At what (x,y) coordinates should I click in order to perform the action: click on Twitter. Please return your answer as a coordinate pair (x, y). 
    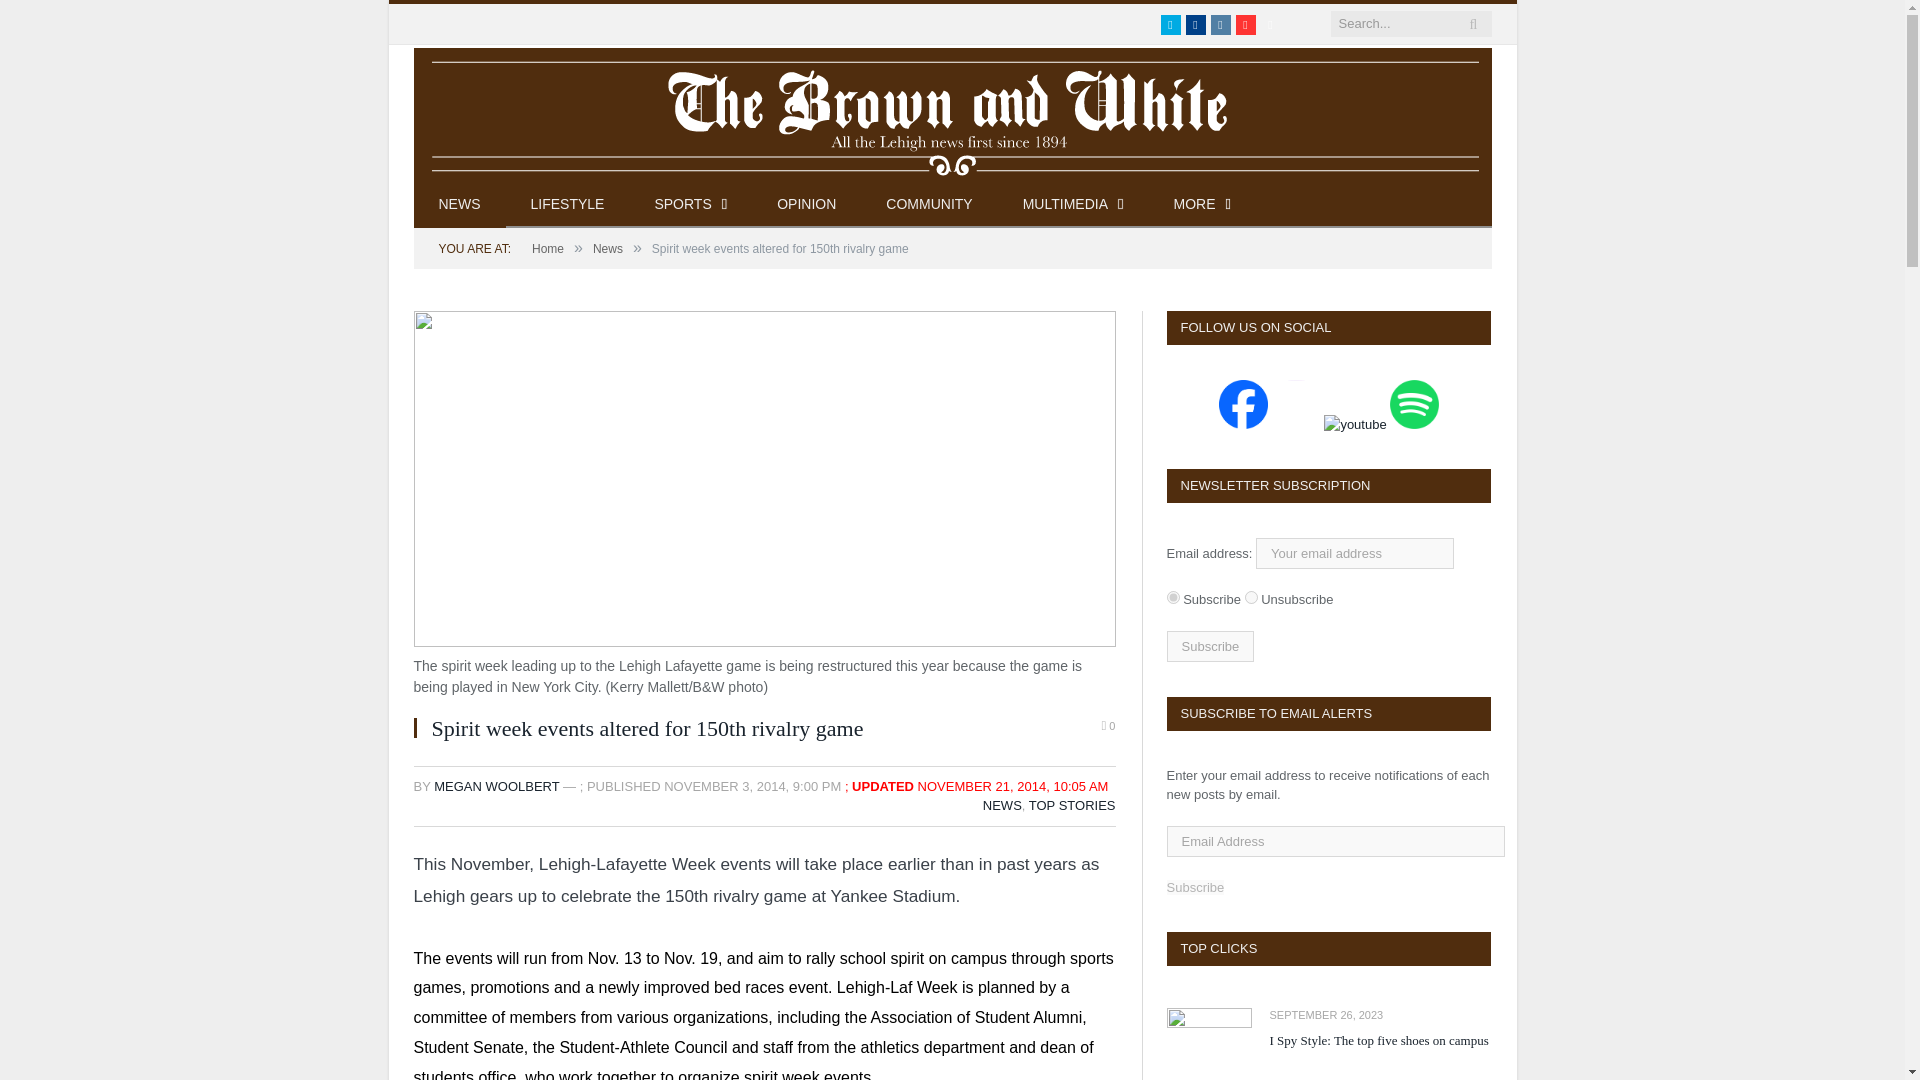
    Looking at the image, I should click on (1170, 24).